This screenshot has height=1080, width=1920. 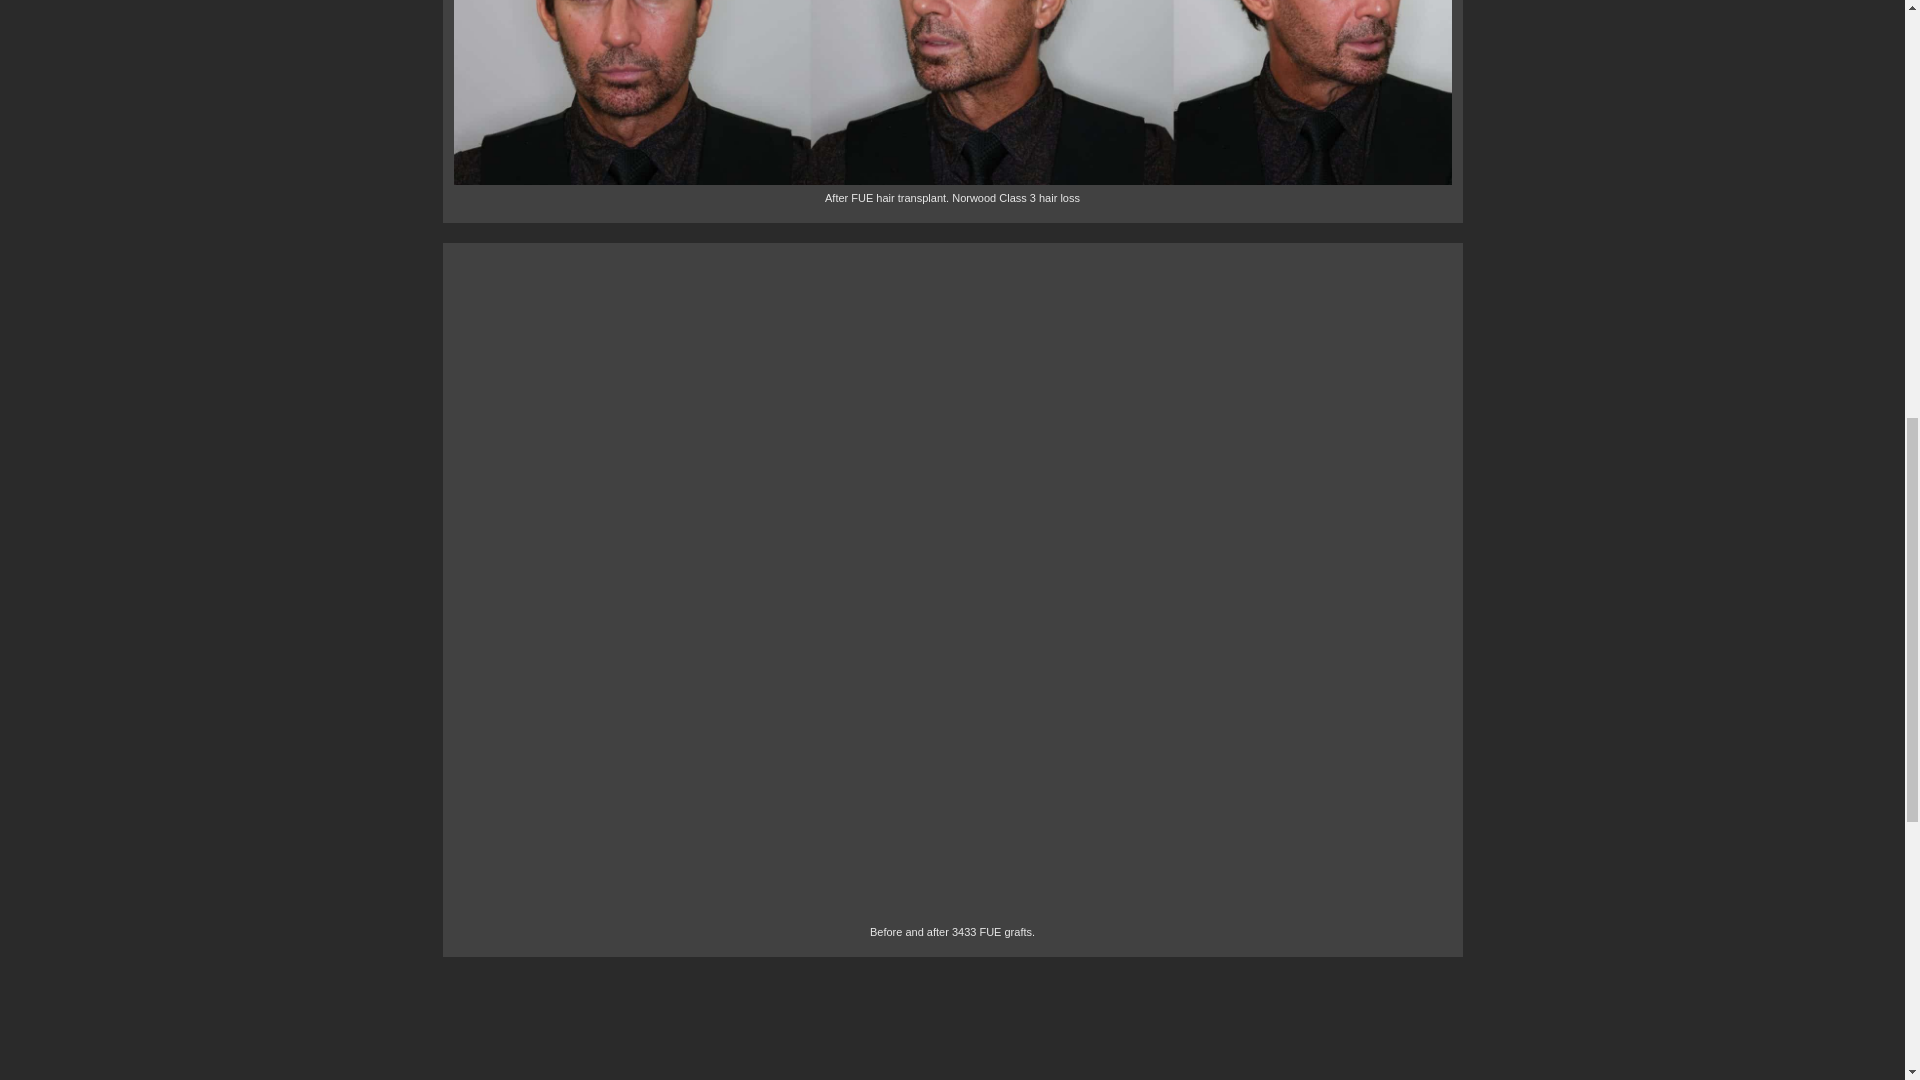 What do you see at coordinates (871, 1028) in the screenshot?
I see `YouTube video player` at bounding box center [871, 1028].